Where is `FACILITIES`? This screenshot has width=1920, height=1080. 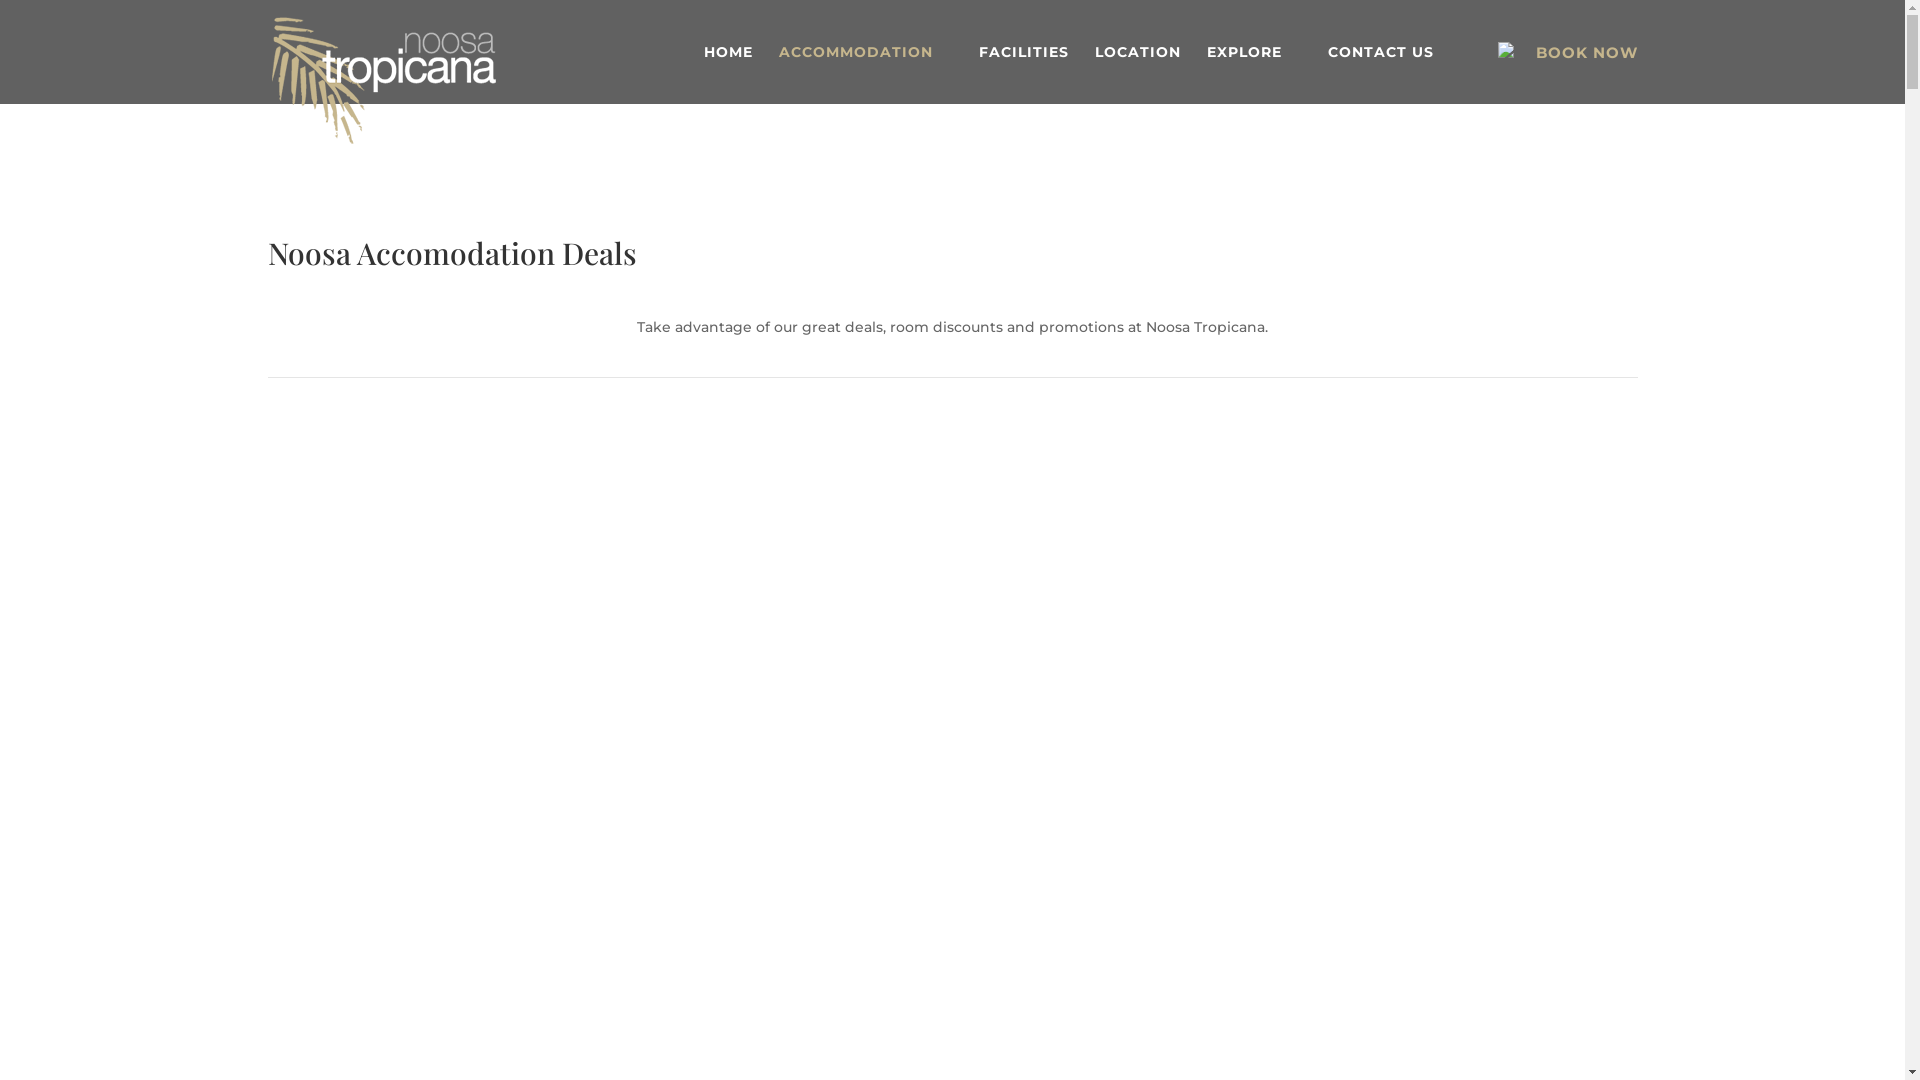 FACILITIES is located at coordinates (1023, 74).